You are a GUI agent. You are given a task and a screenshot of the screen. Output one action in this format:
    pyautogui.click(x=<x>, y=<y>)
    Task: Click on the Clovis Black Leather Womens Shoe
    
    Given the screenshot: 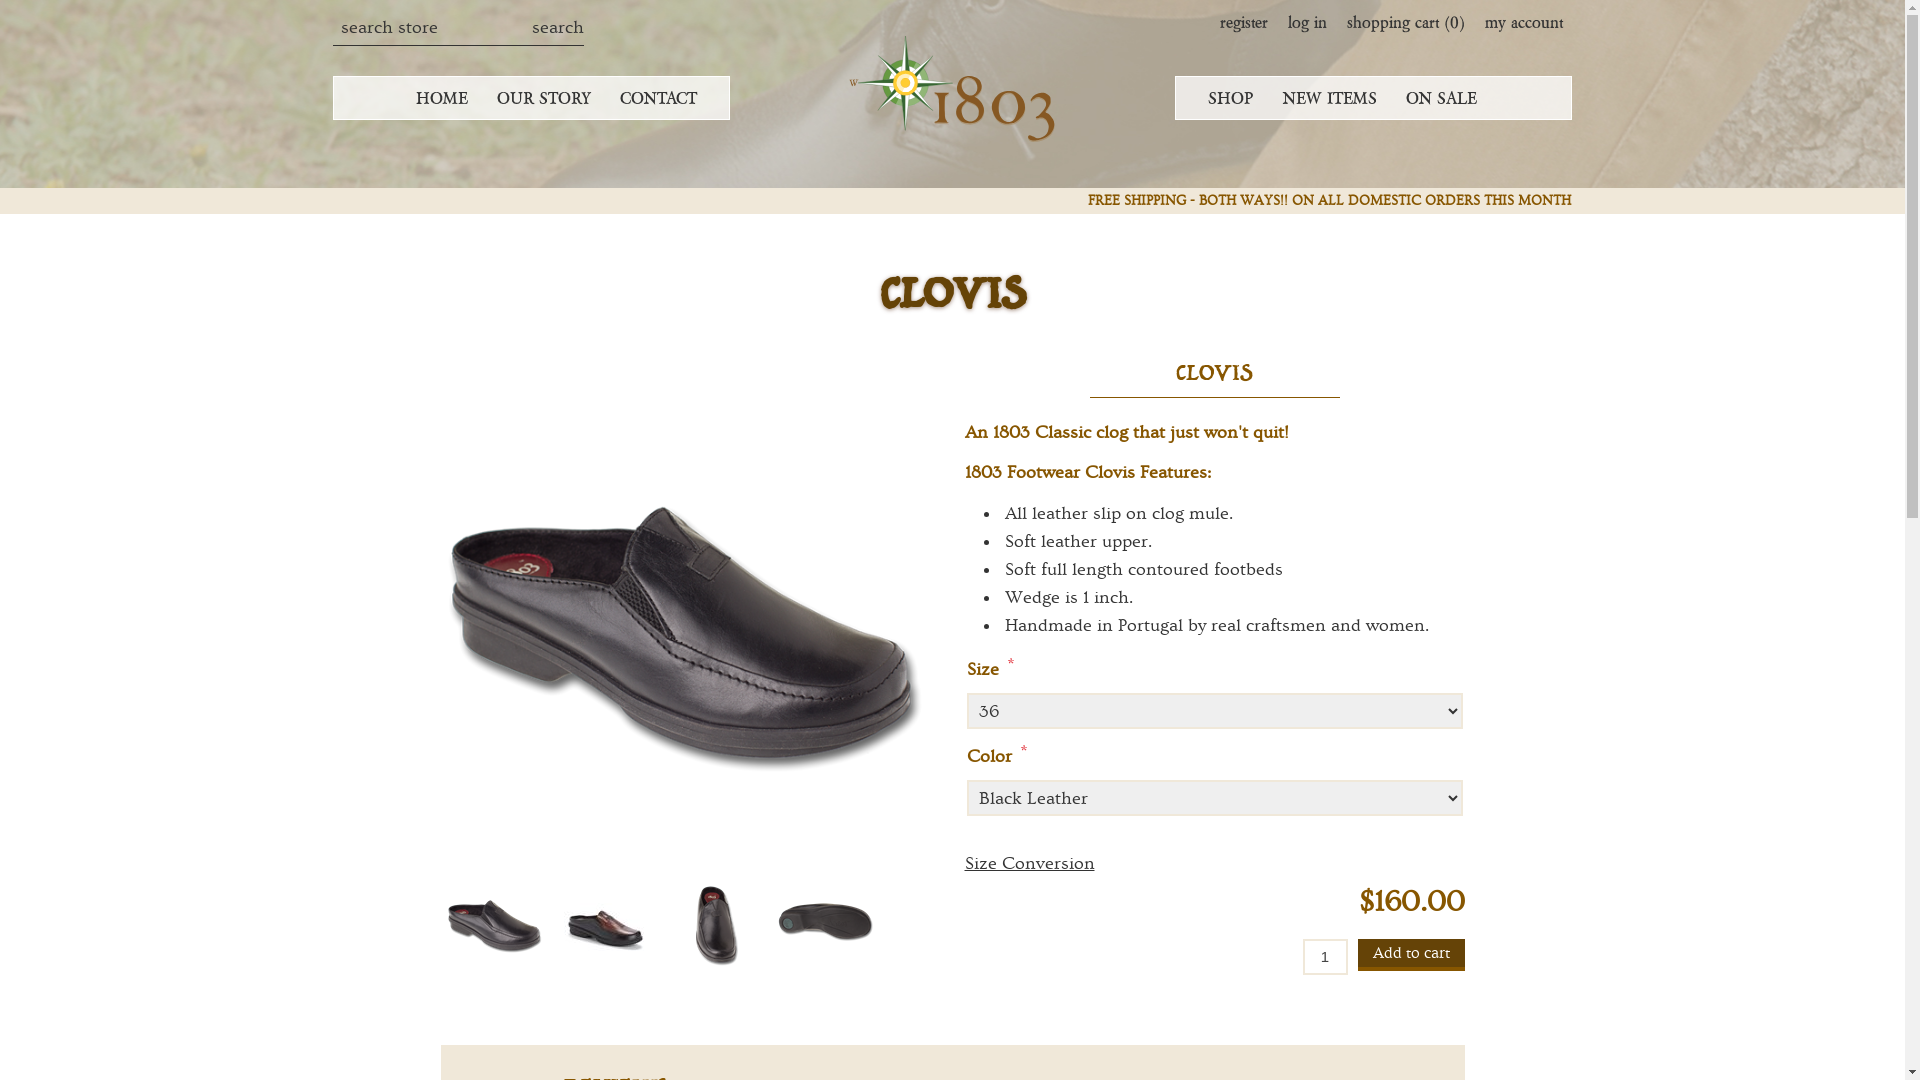 What is the action you would take?
    pyautogui.click(x=716, y=921)
    